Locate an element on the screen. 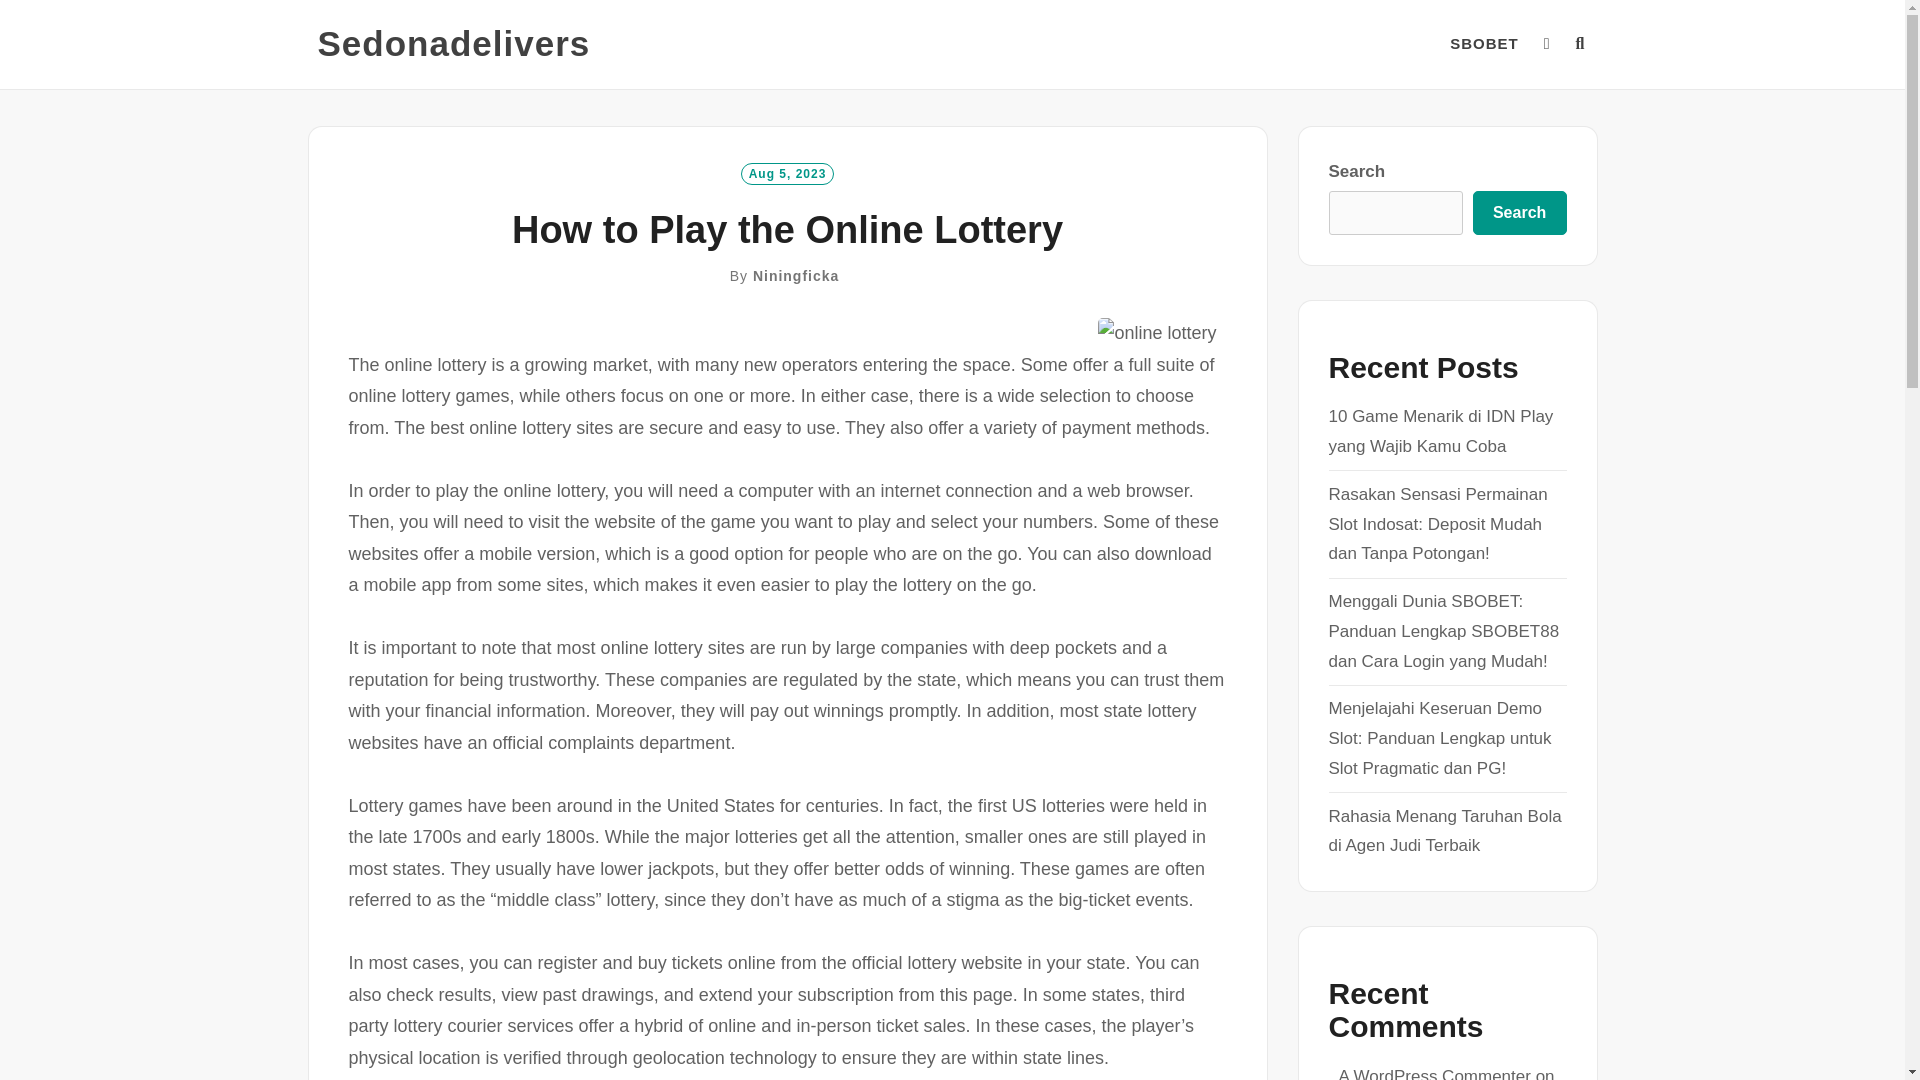  Niningficka is located at coordinates (796, 276).